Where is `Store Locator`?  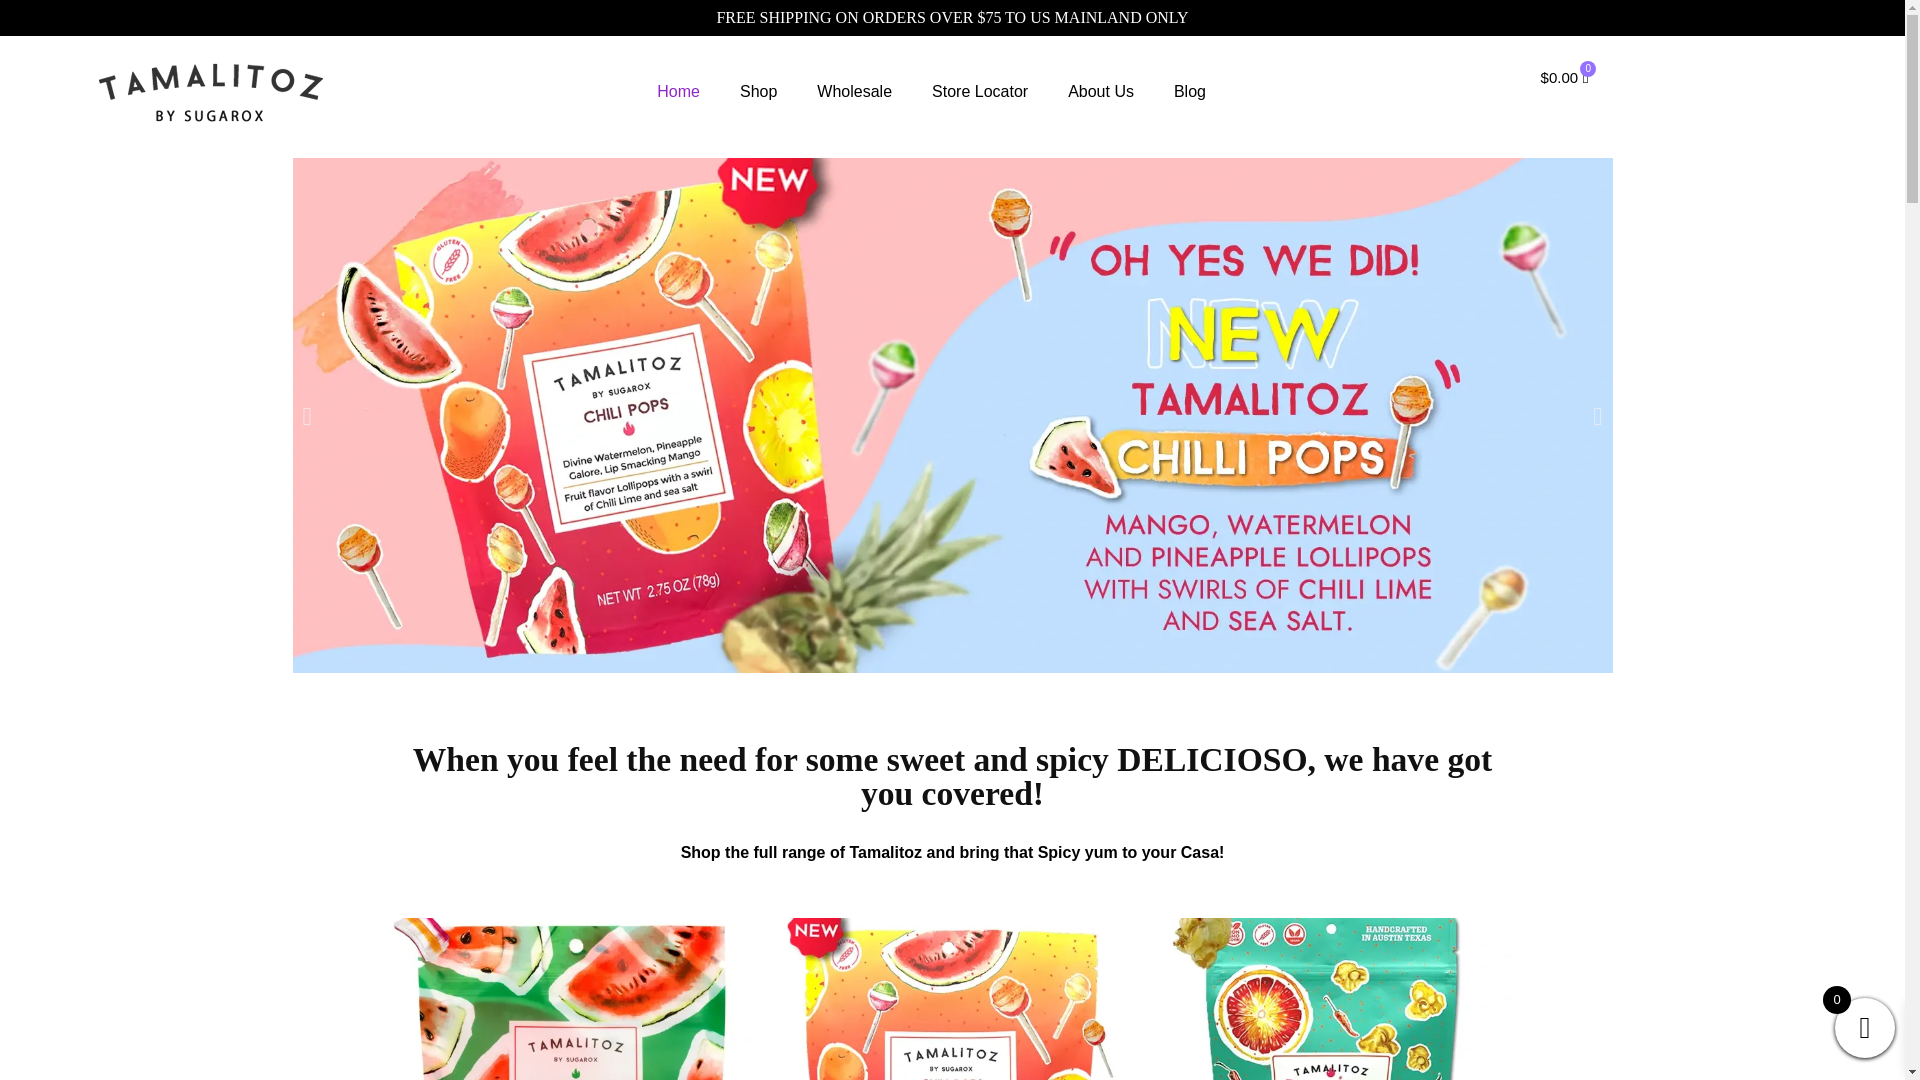 Store Locator is located at coordinates (980, 92).